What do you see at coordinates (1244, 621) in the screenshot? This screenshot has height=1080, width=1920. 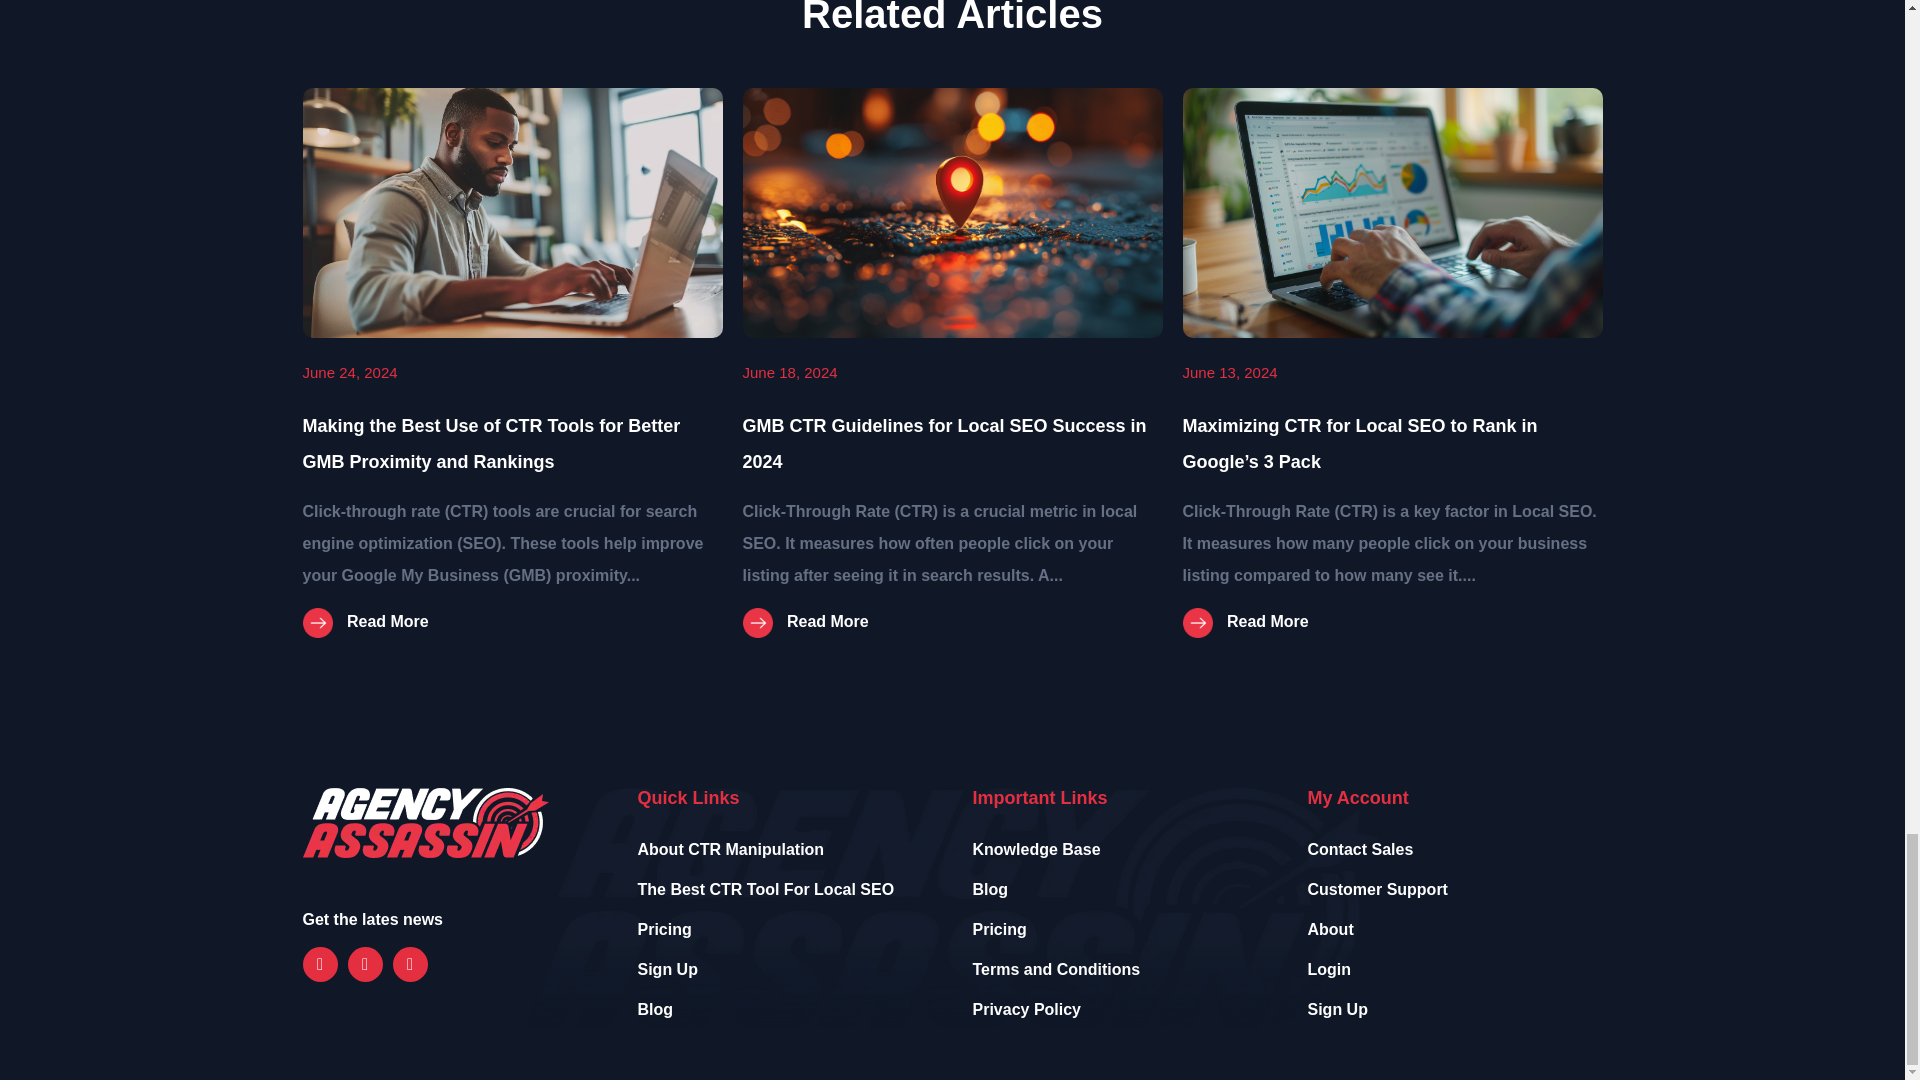 I see `Read More` at bounding box center [1244, 621].